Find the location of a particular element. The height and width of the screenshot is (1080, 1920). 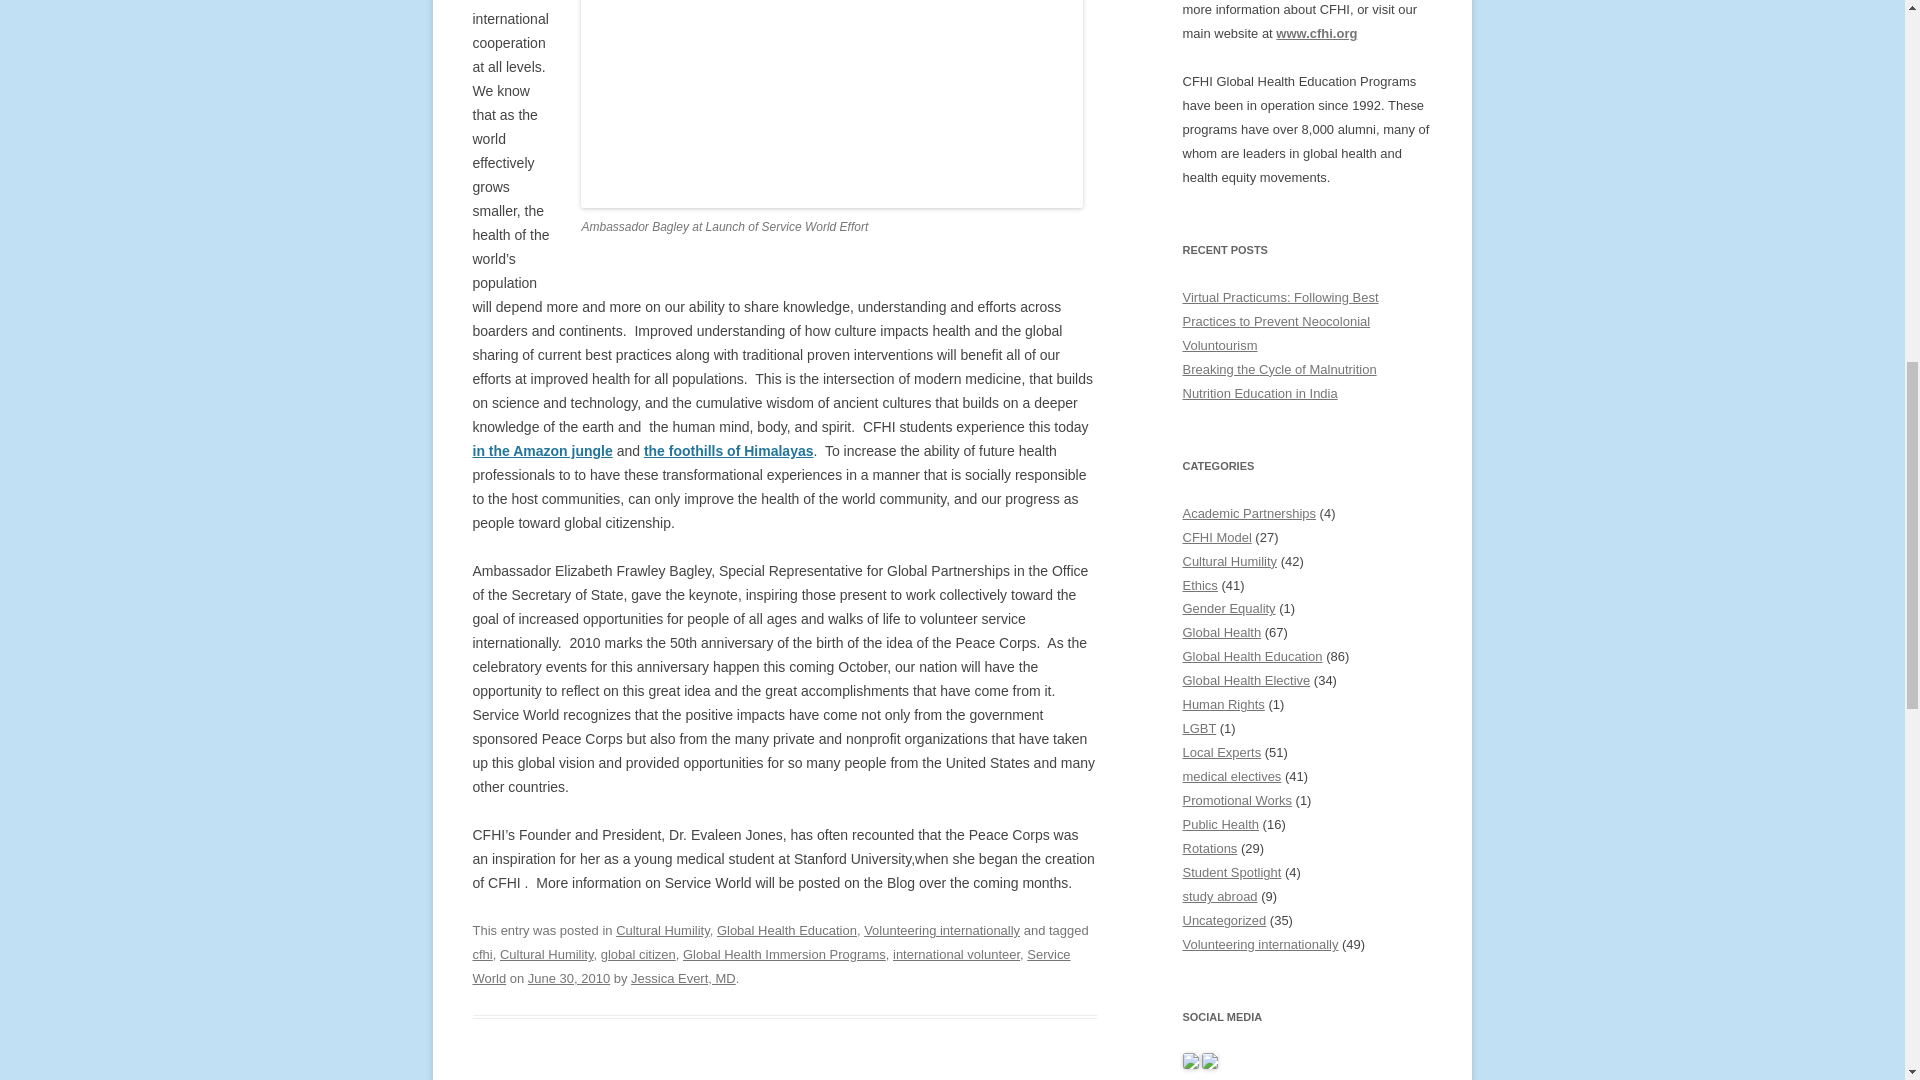

Ethics is located at coordinates (1200, 584).